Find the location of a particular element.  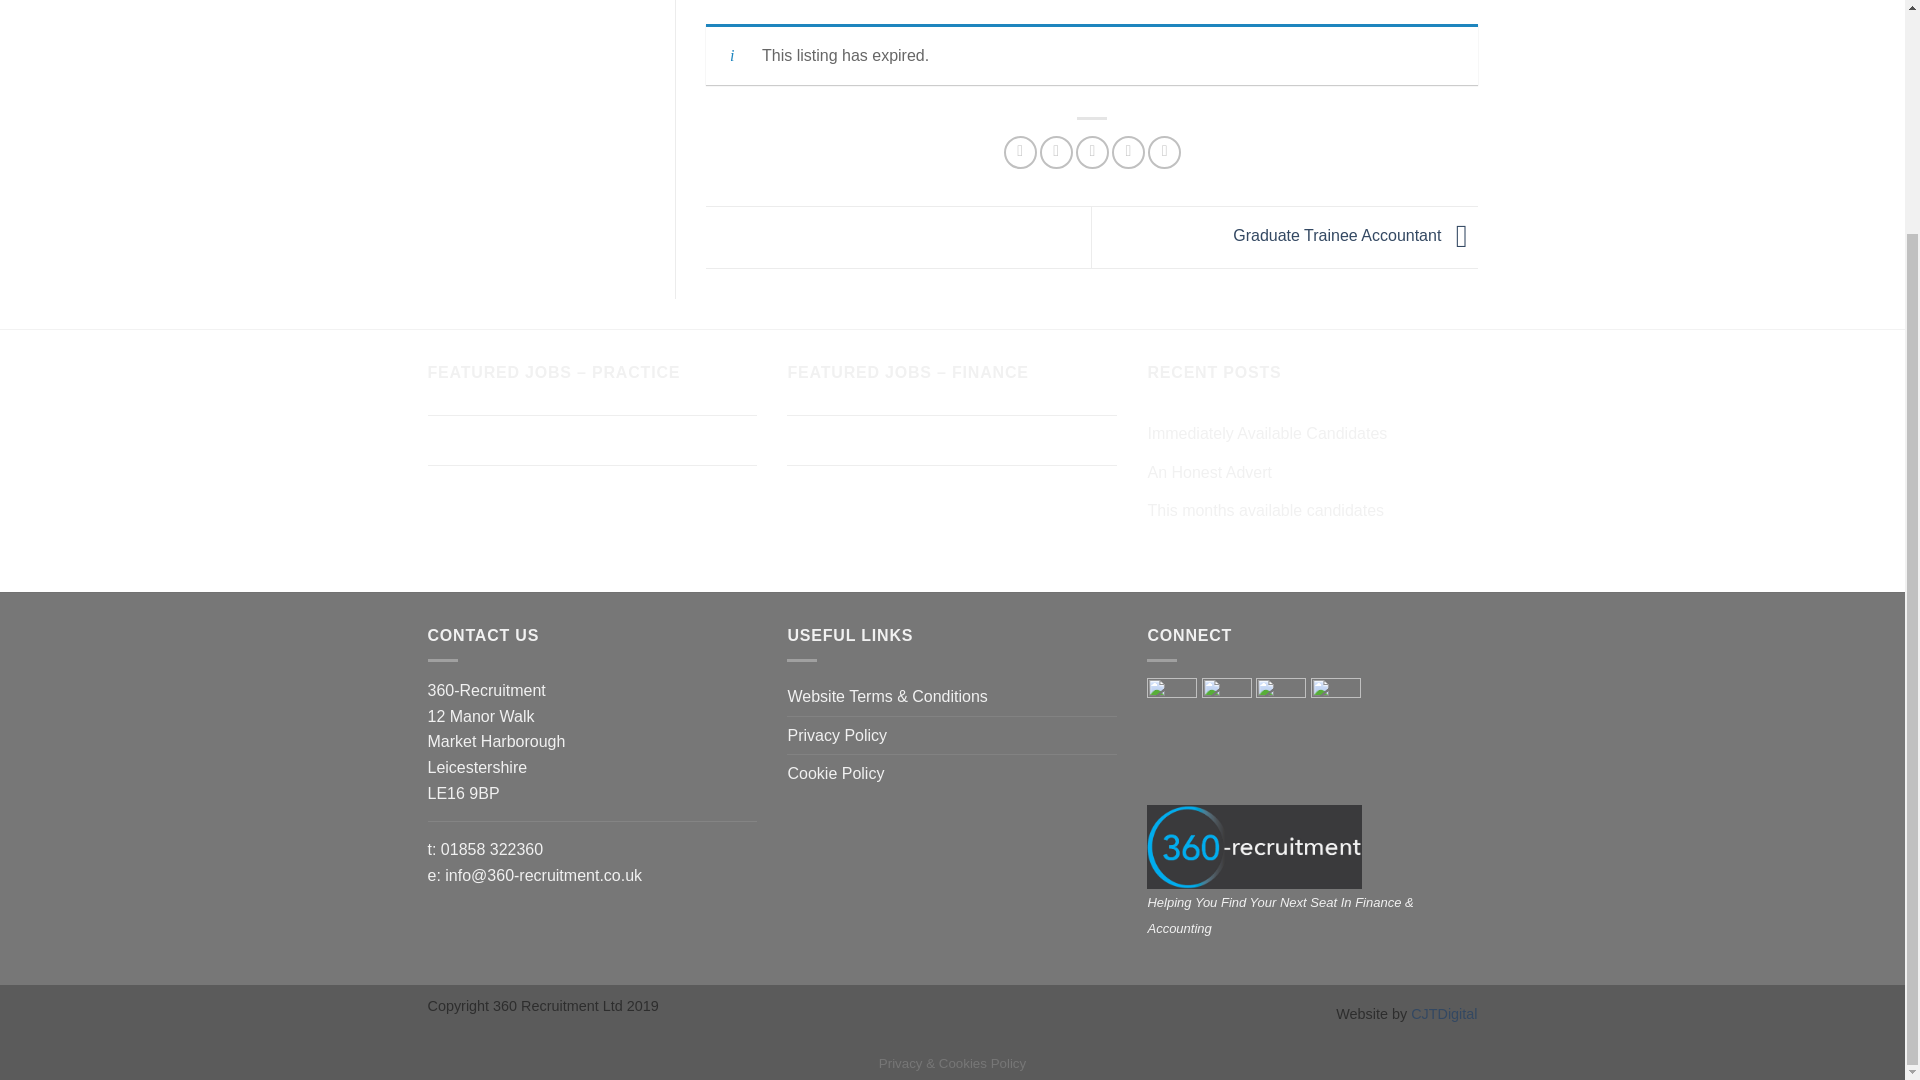

Trainee Accountant is located at coordinates (952, 491).